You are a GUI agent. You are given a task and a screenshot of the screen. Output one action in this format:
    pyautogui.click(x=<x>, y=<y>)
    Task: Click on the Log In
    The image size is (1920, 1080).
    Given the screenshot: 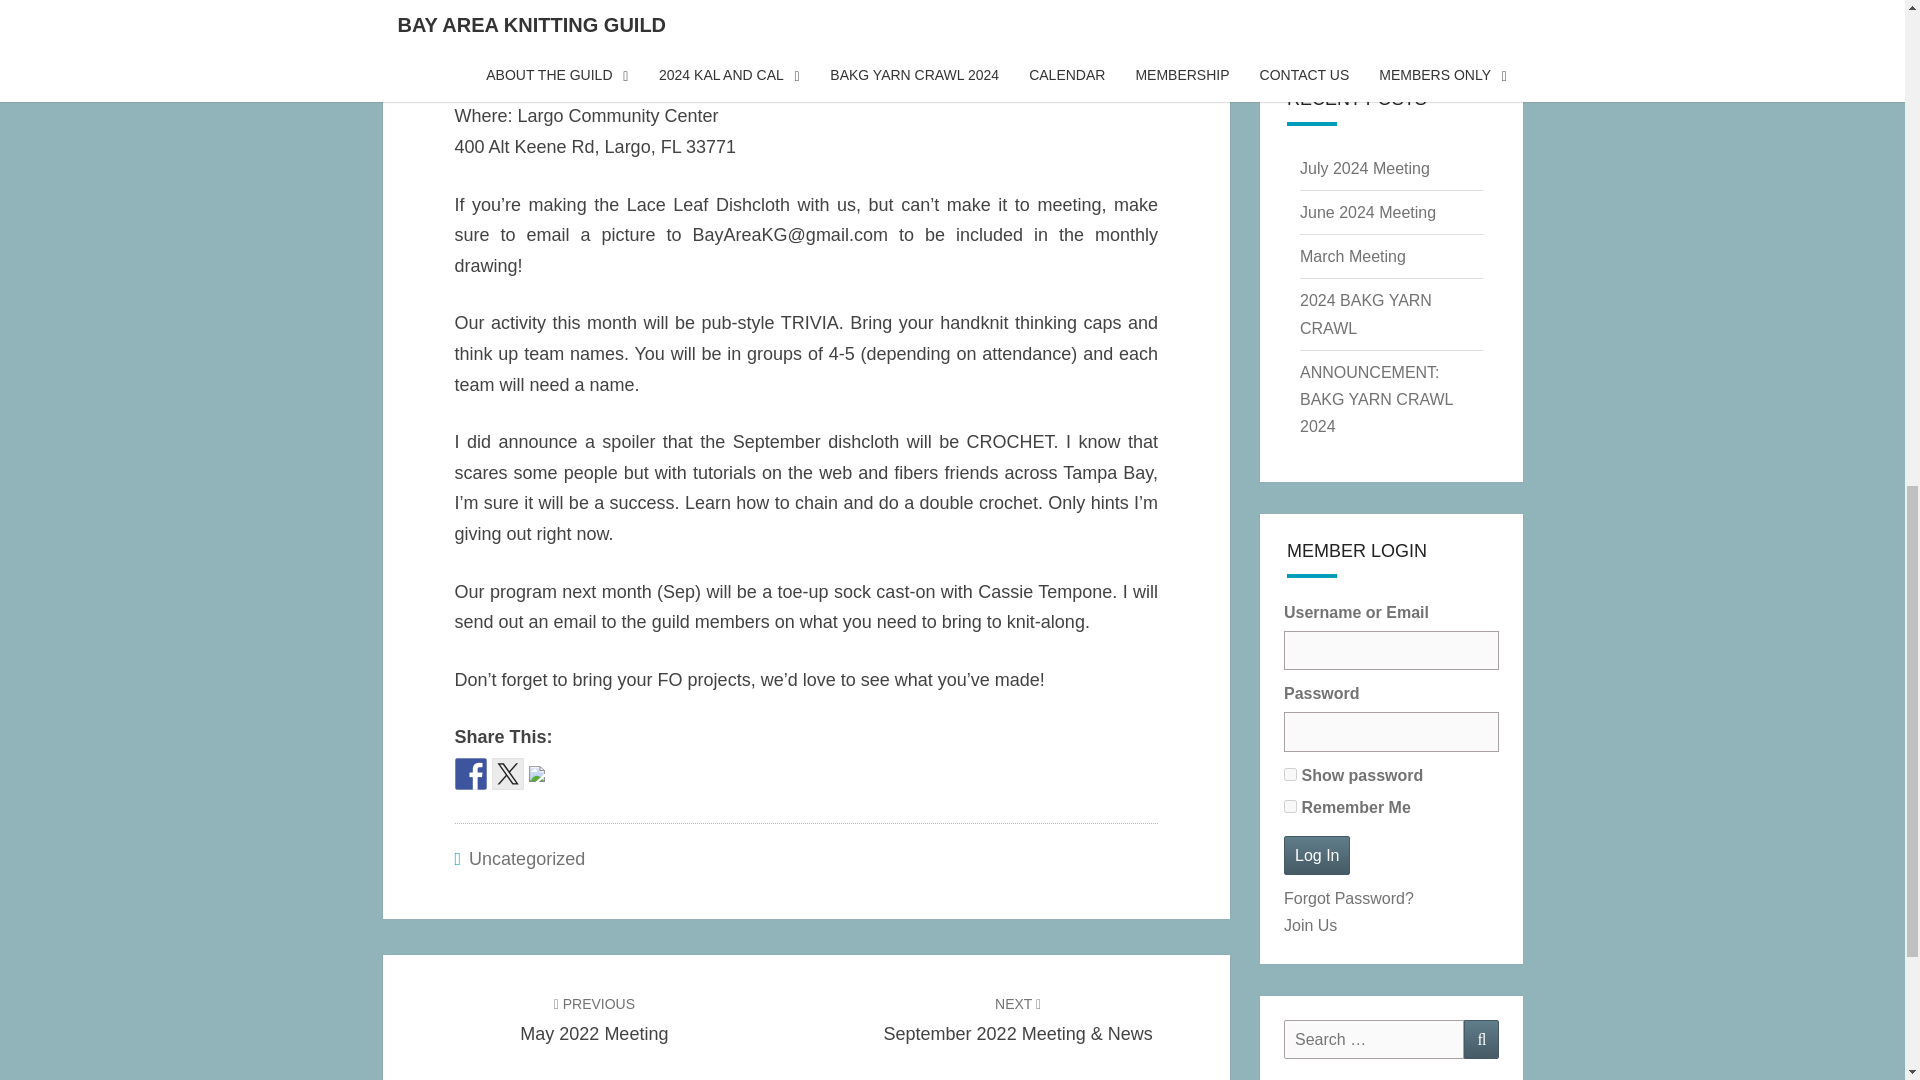 What is the action you would take?
    pyautogui.click(x=1316, y=854)
    